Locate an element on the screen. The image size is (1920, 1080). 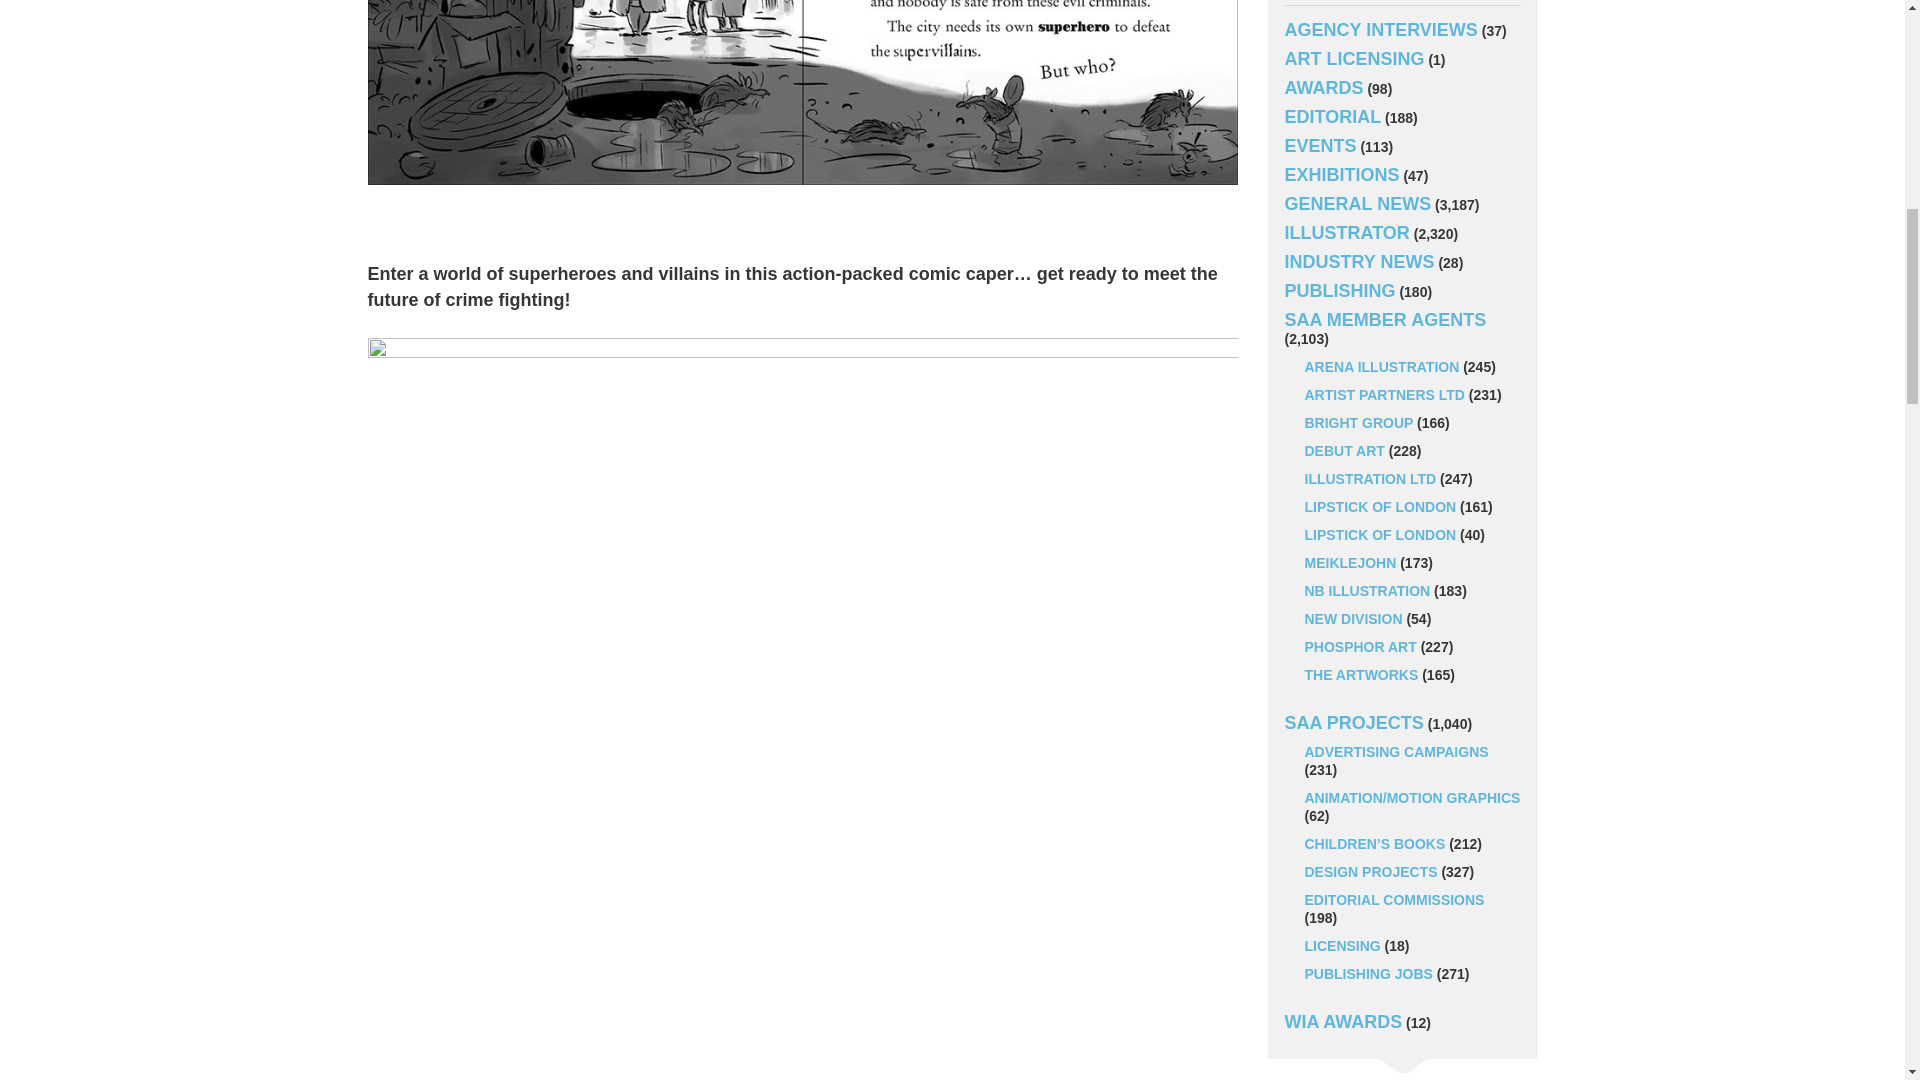
AWARDS is located at coordinates (1324, 88).